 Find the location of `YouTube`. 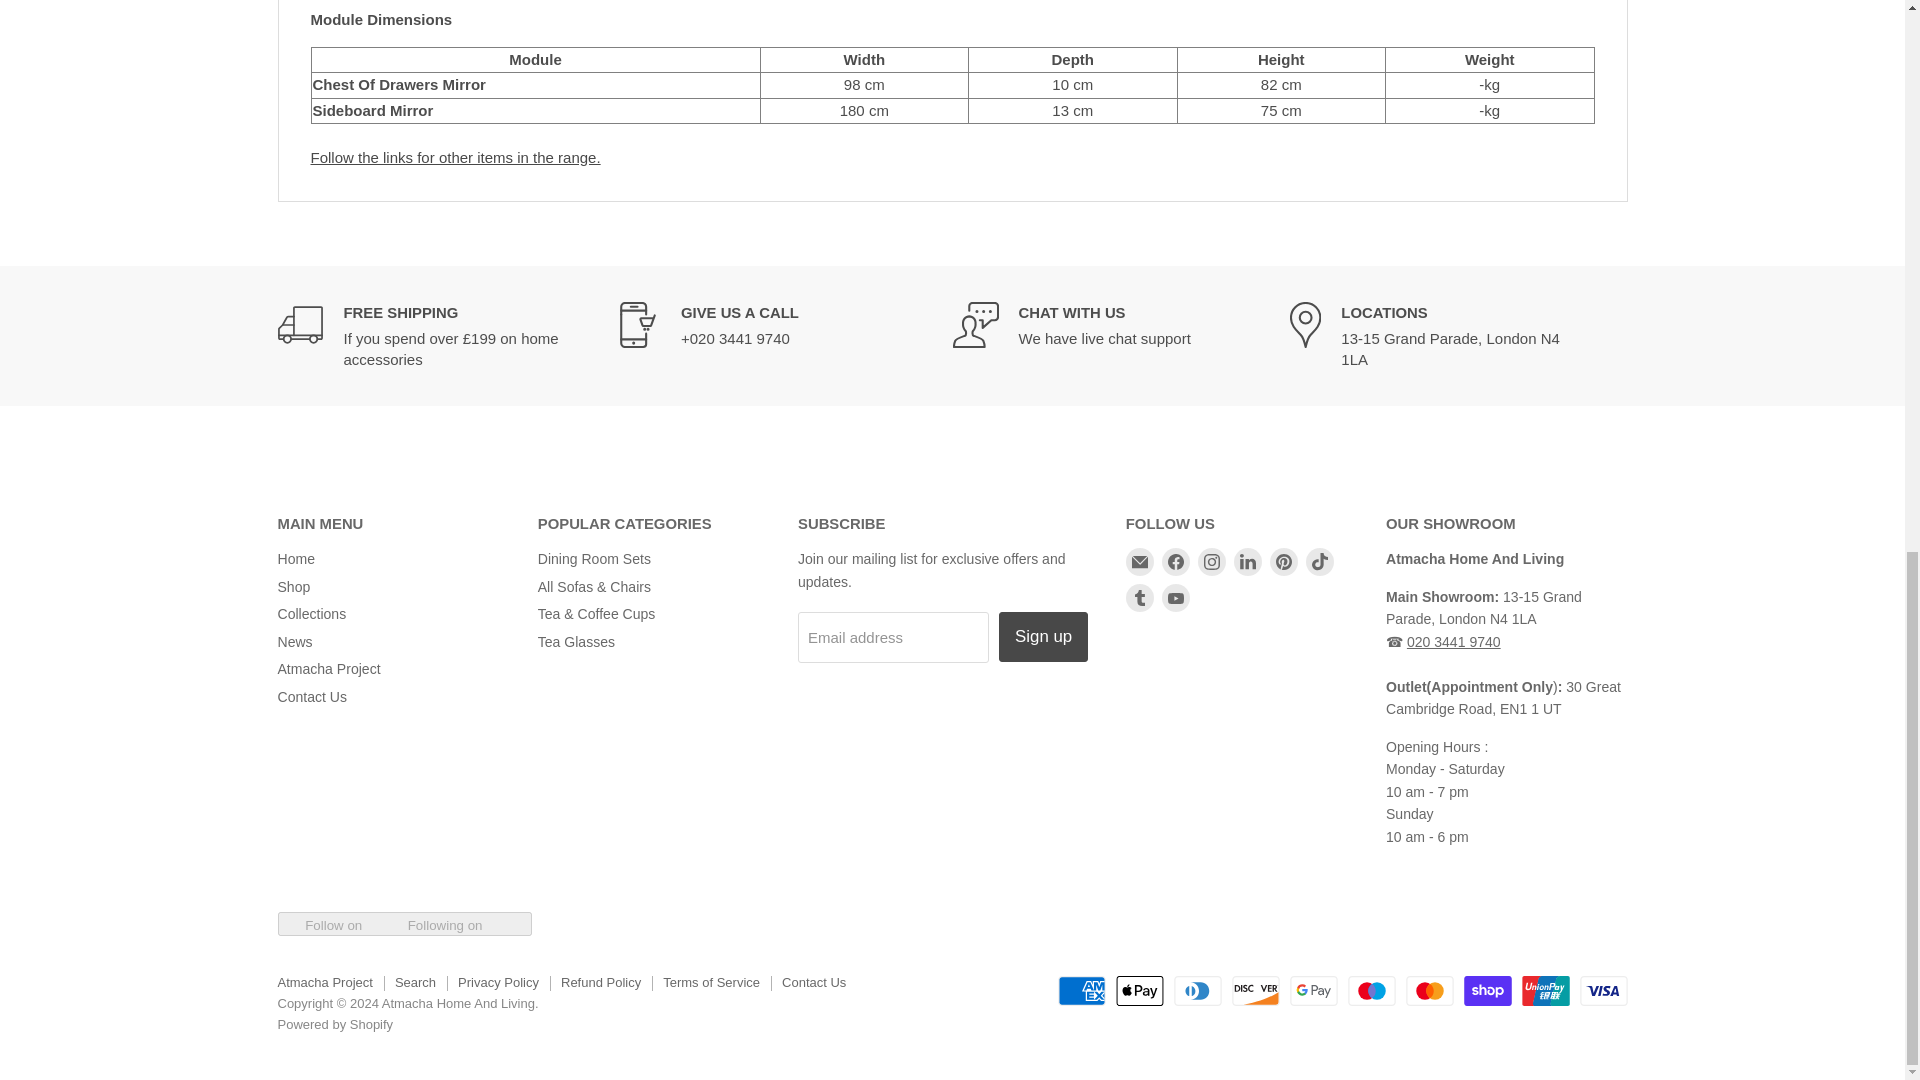

YouTube is located at coordinates (1176, 598).